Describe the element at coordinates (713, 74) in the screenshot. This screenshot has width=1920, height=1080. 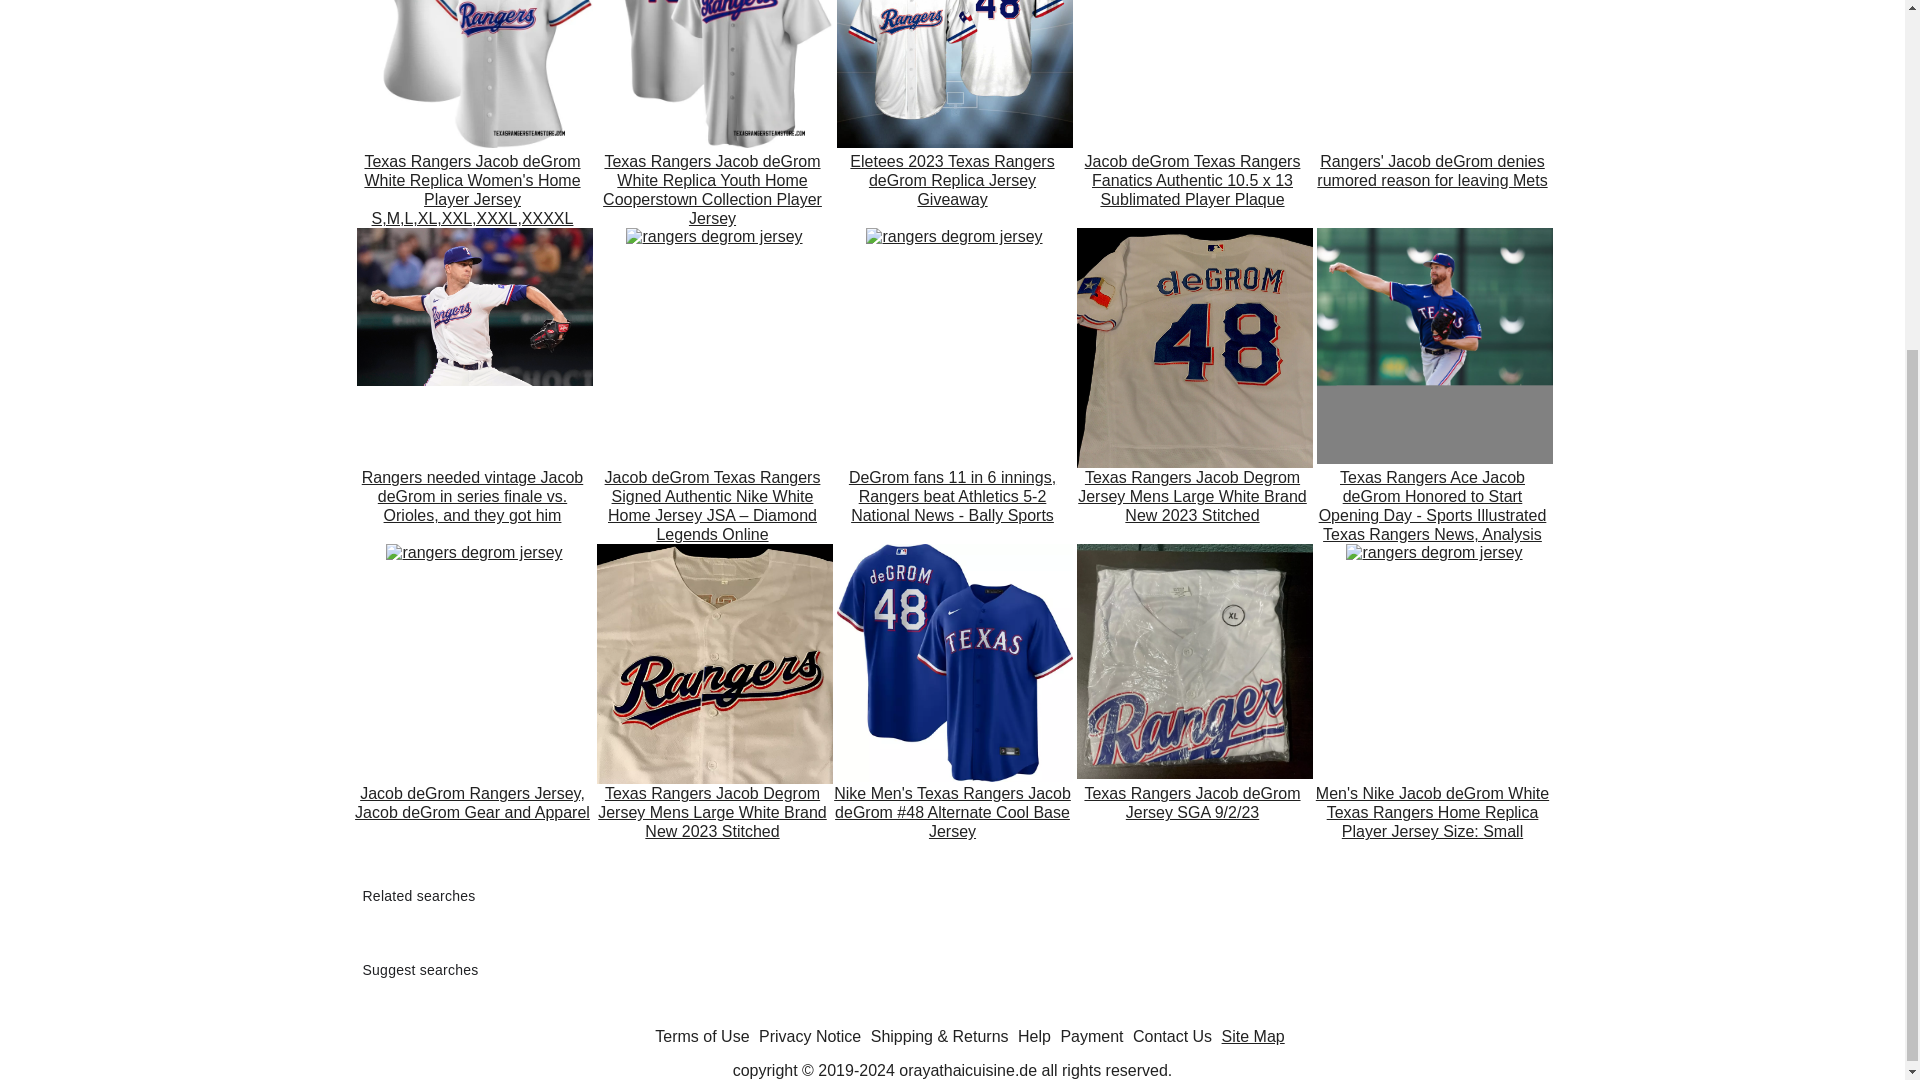
I see `rangers degrom jersey` at that location.